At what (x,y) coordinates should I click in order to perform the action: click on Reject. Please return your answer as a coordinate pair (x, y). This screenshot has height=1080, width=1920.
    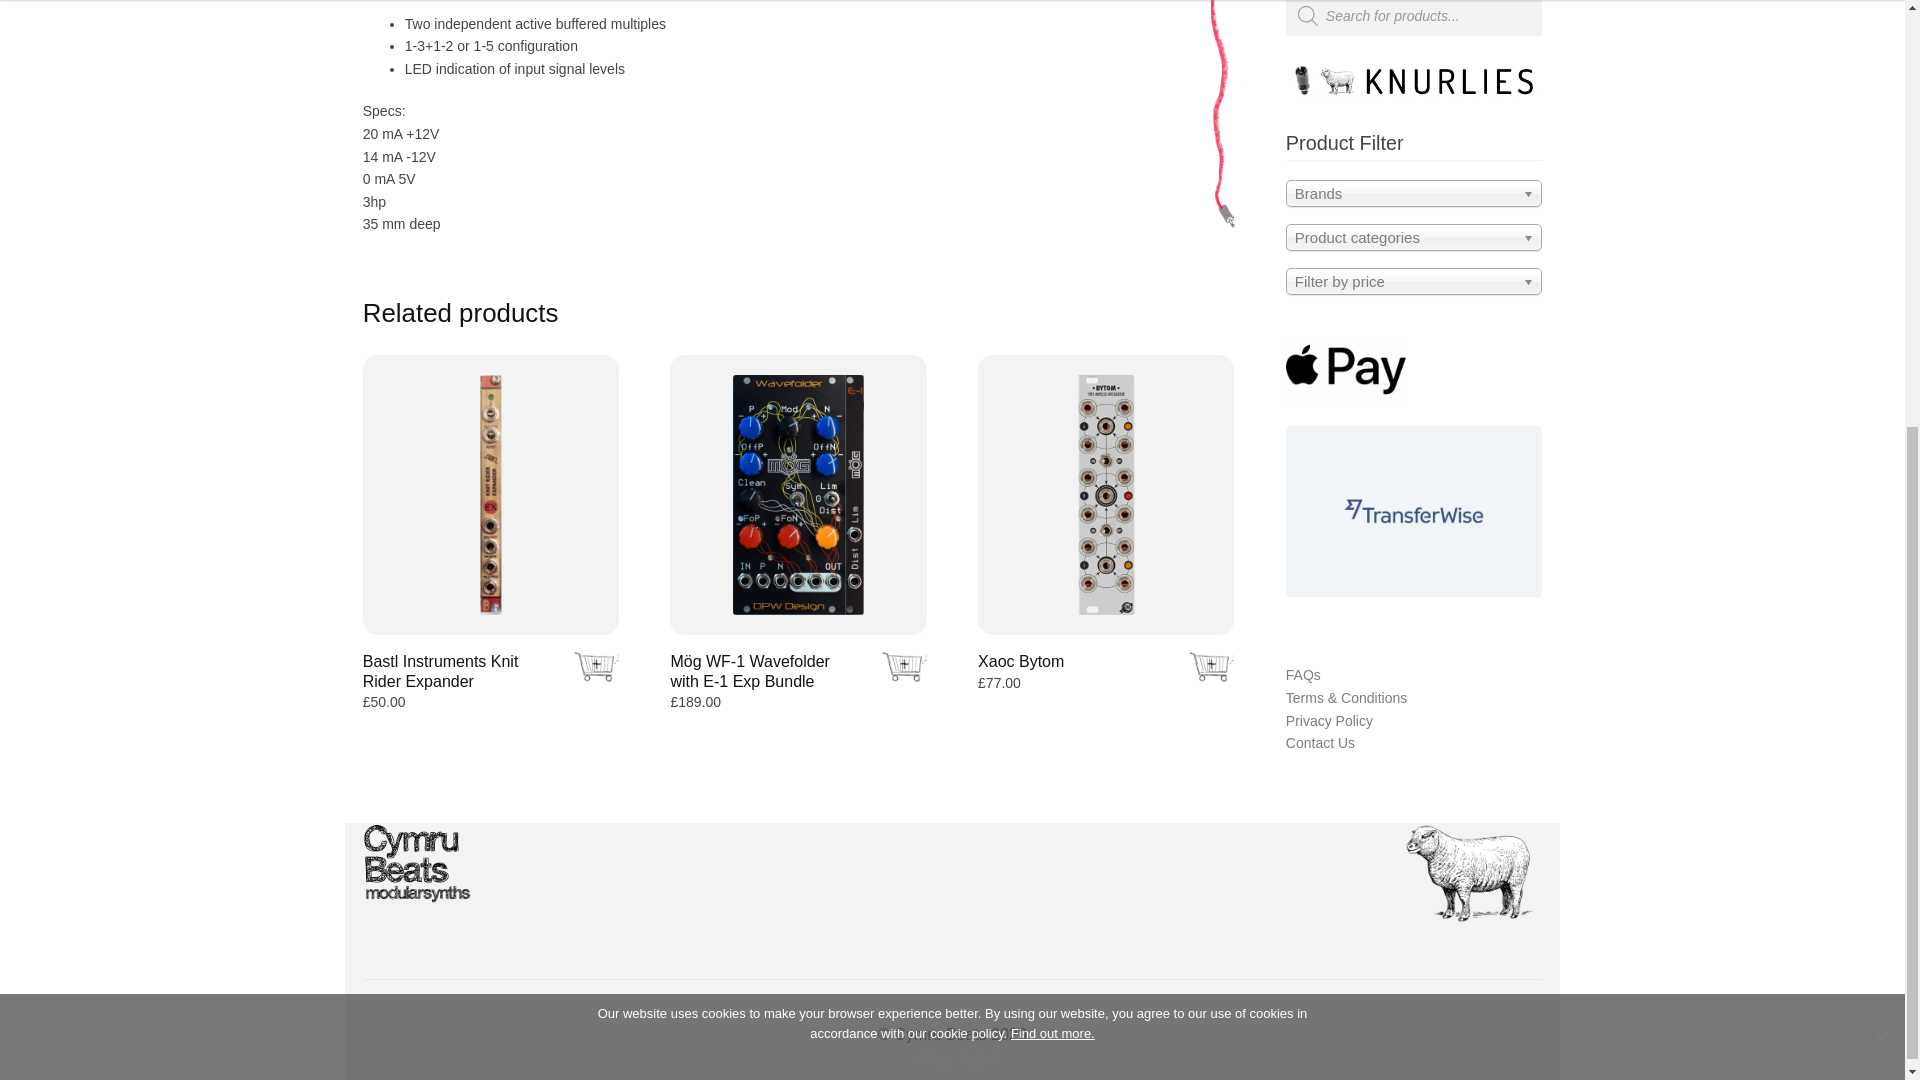
    Looking at the image, I should click on (1880, 332).